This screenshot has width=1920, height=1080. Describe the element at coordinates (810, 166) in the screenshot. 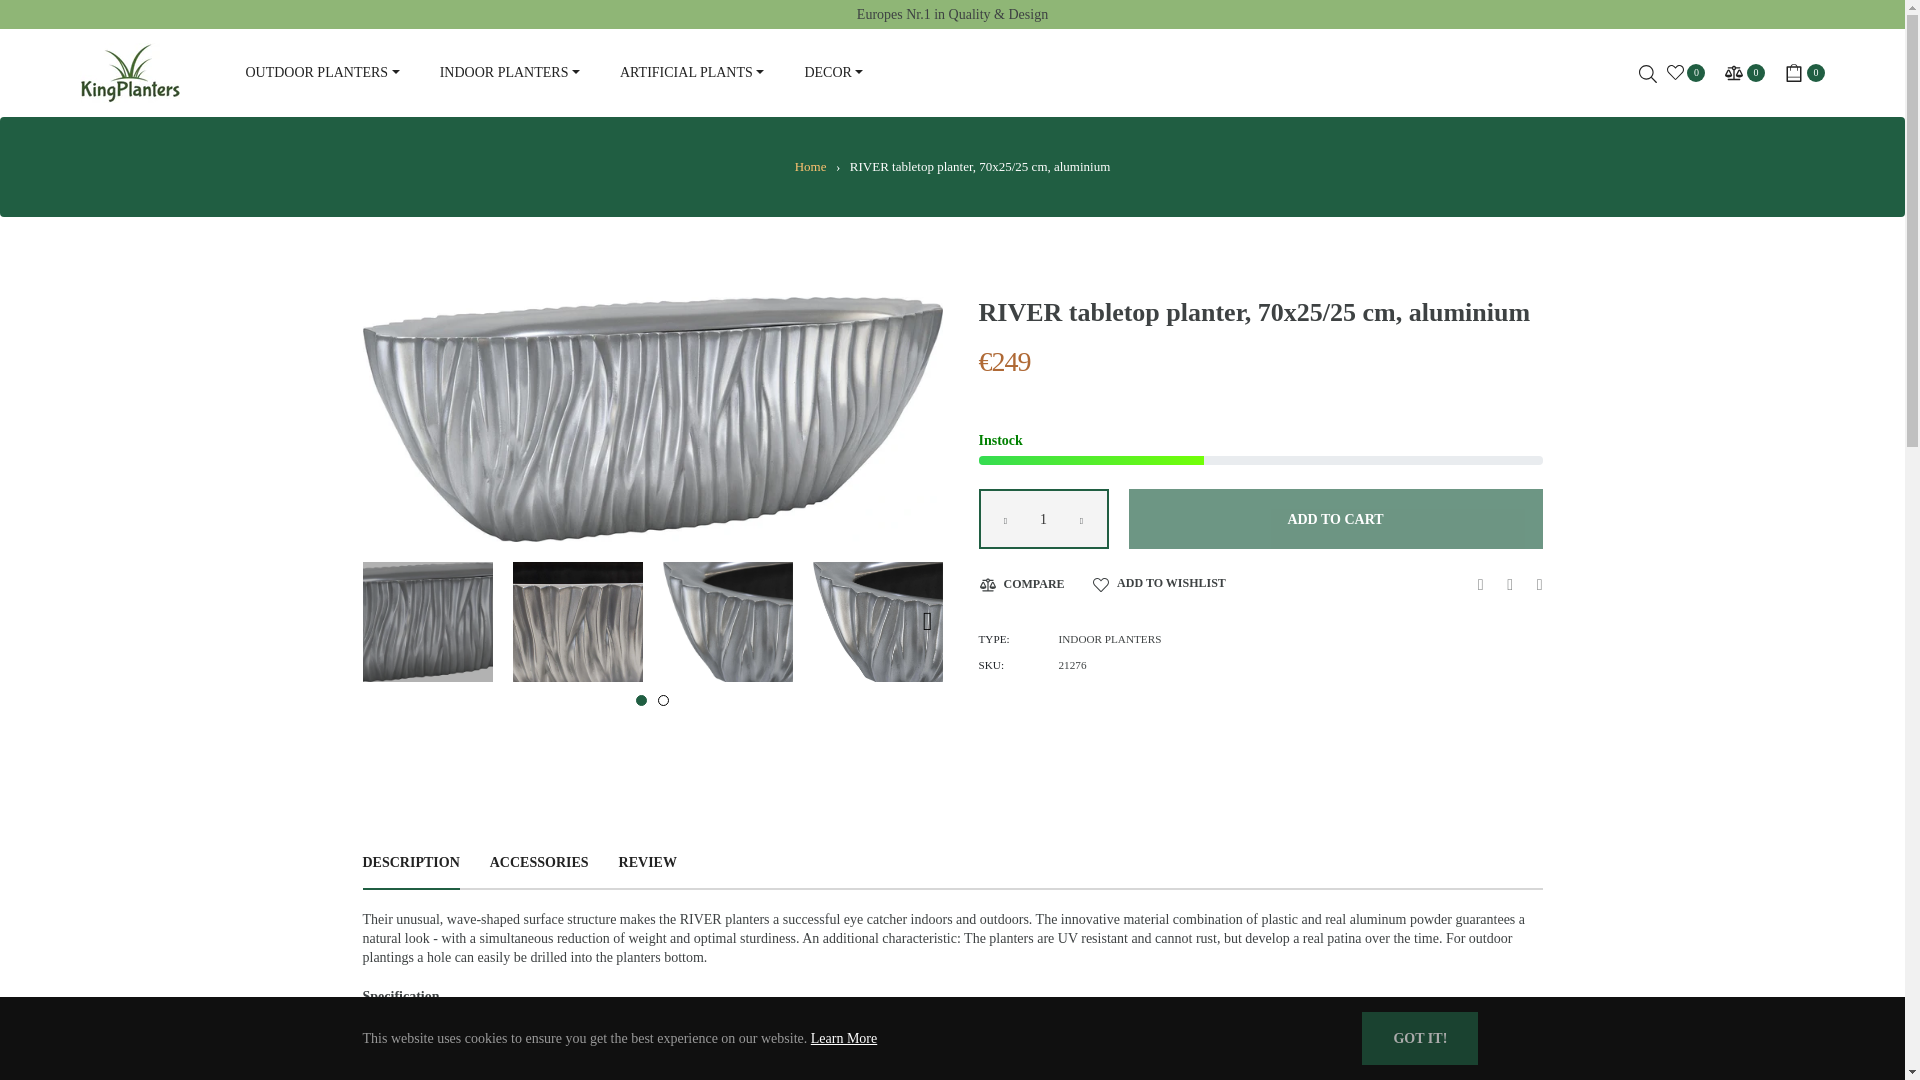

I see `Home` at that location.